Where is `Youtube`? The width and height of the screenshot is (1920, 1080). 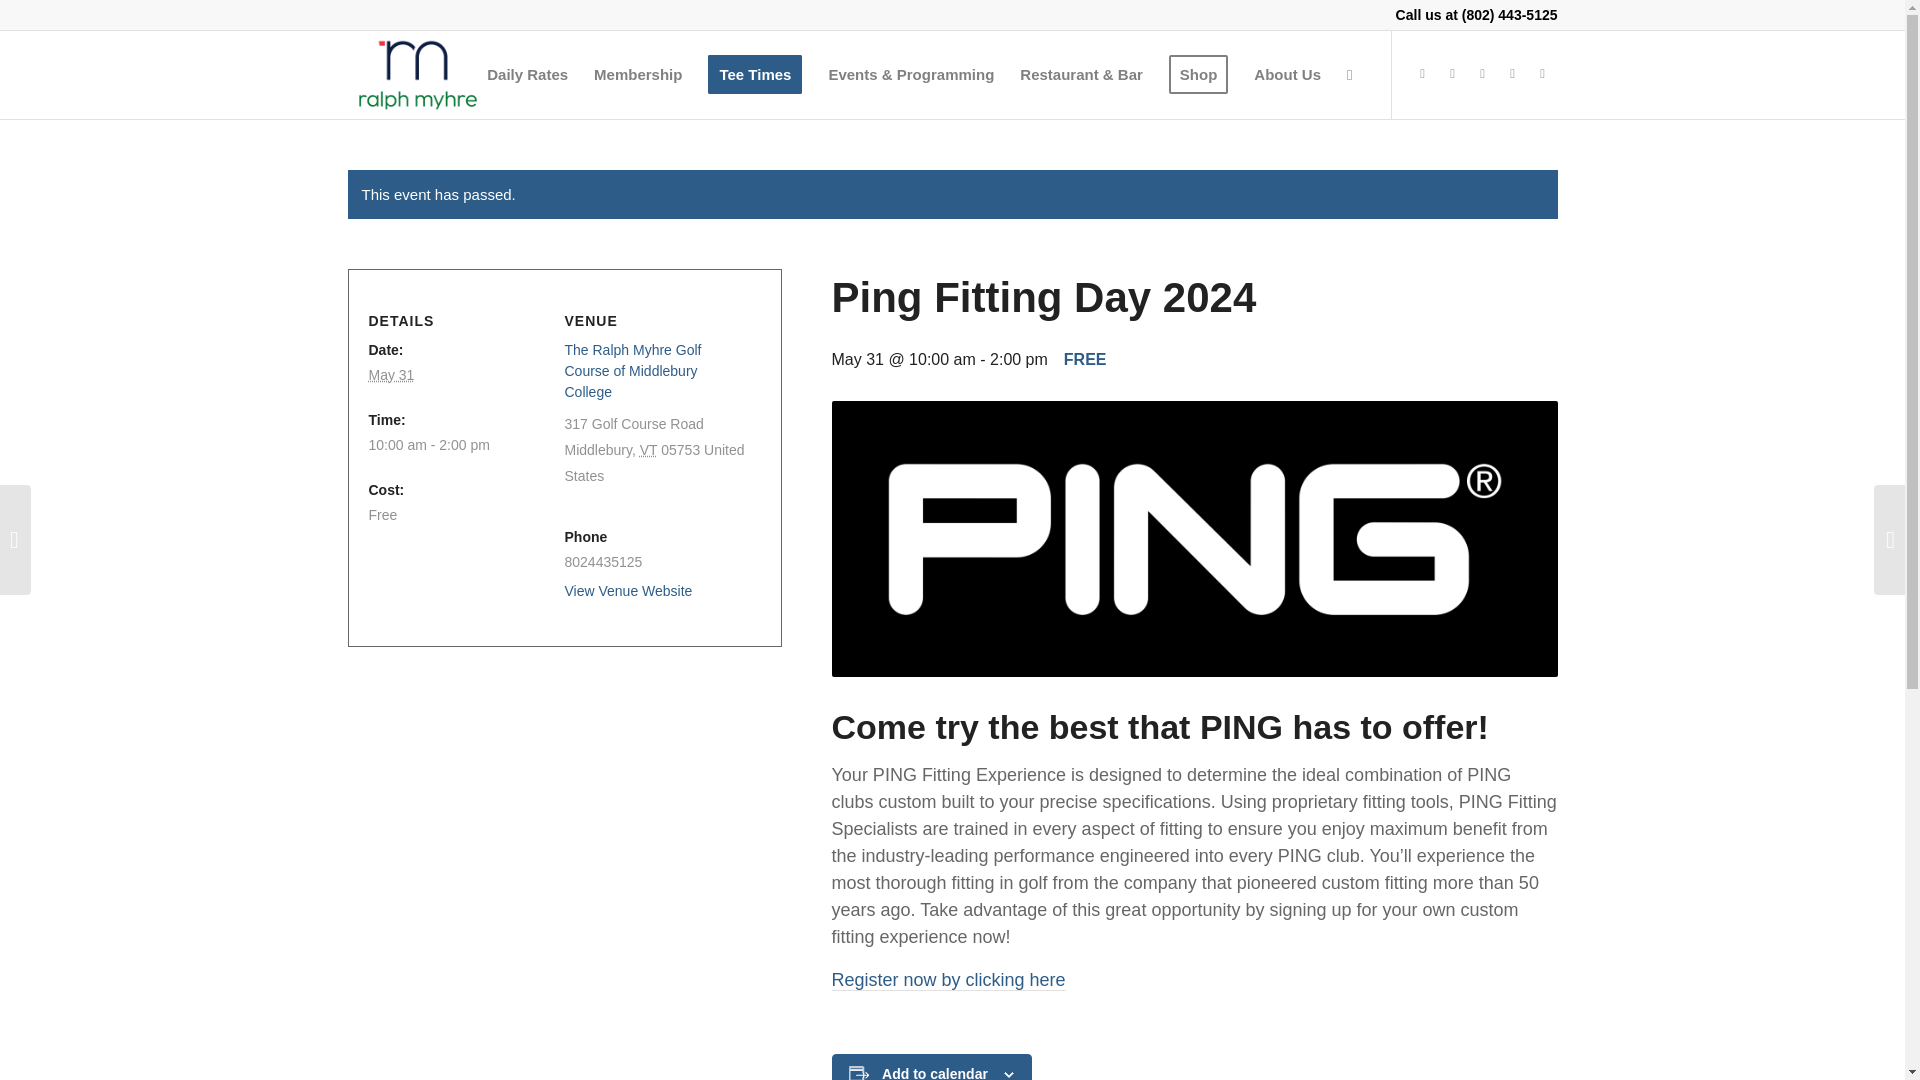 Youtube is located at coordinates (1482, 74).